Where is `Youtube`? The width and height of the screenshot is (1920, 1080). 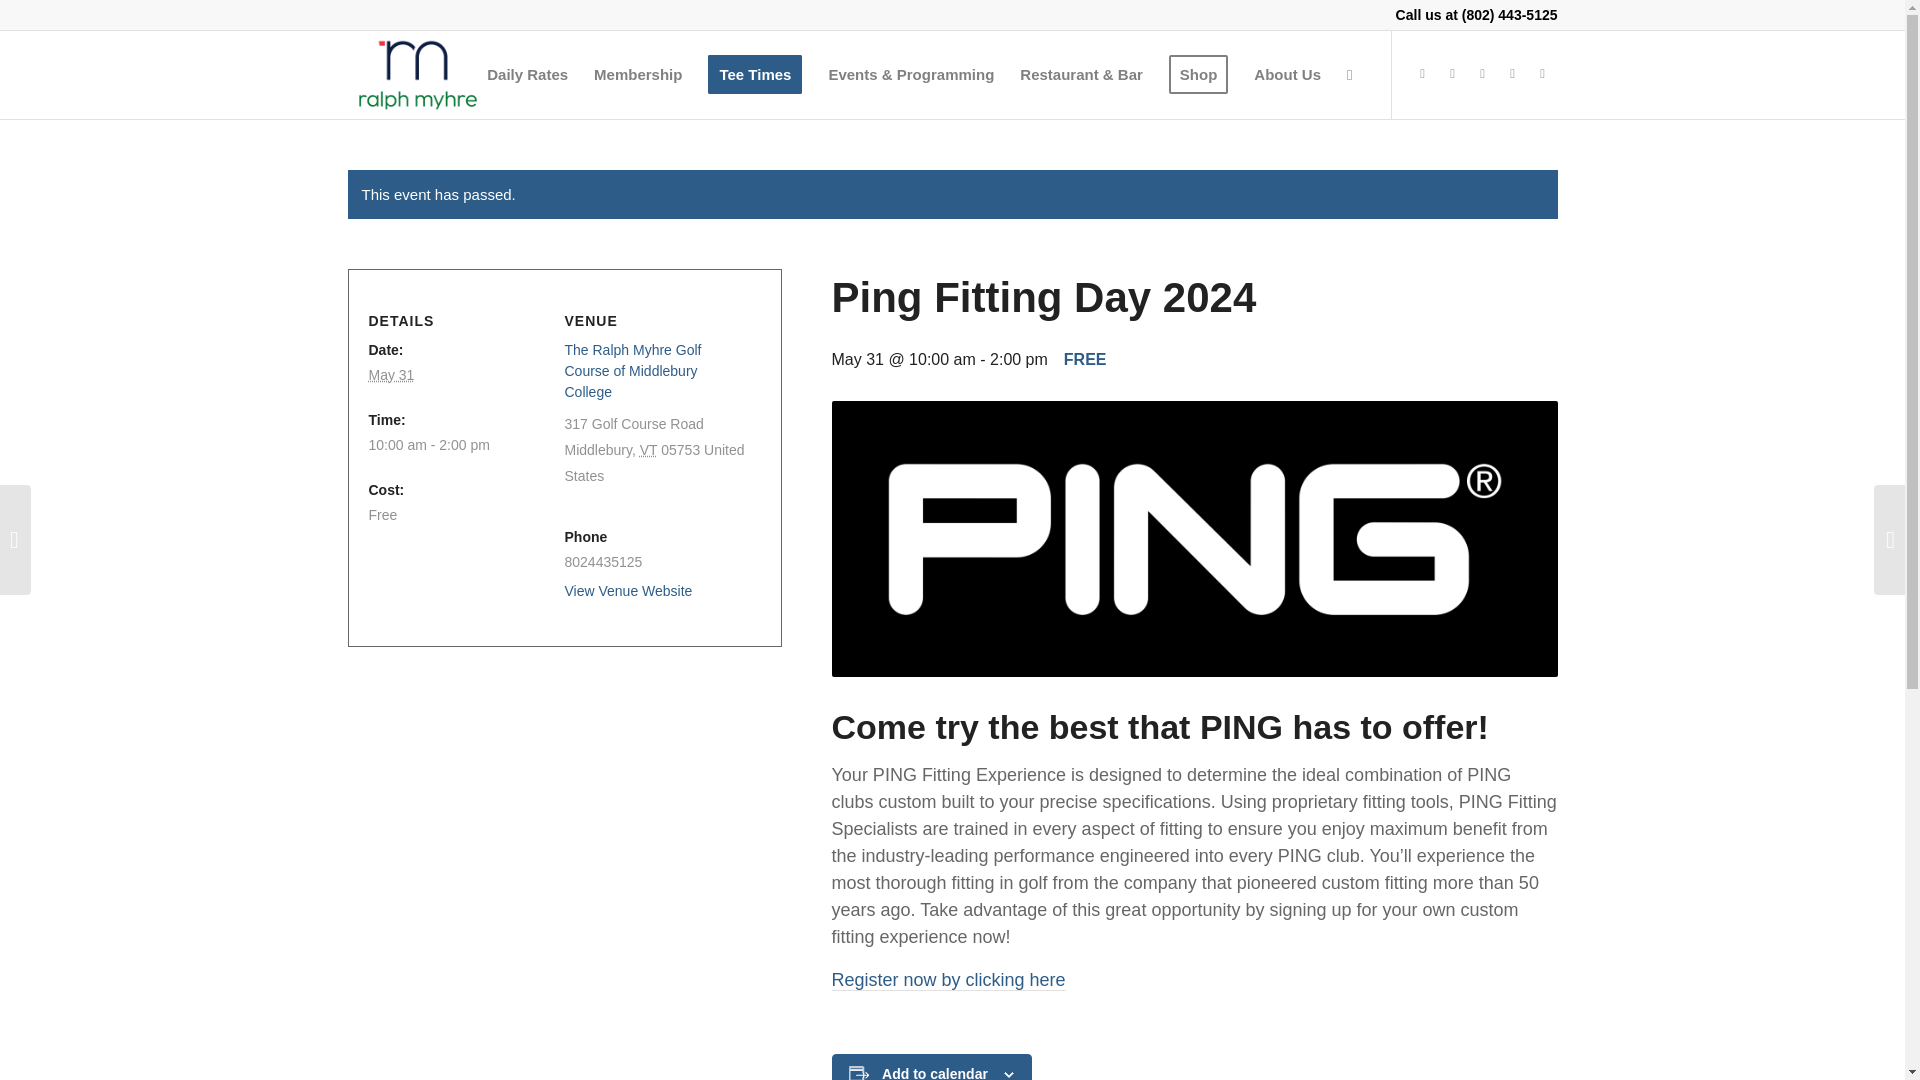 Youtube is located at coordinates (1482, 74).